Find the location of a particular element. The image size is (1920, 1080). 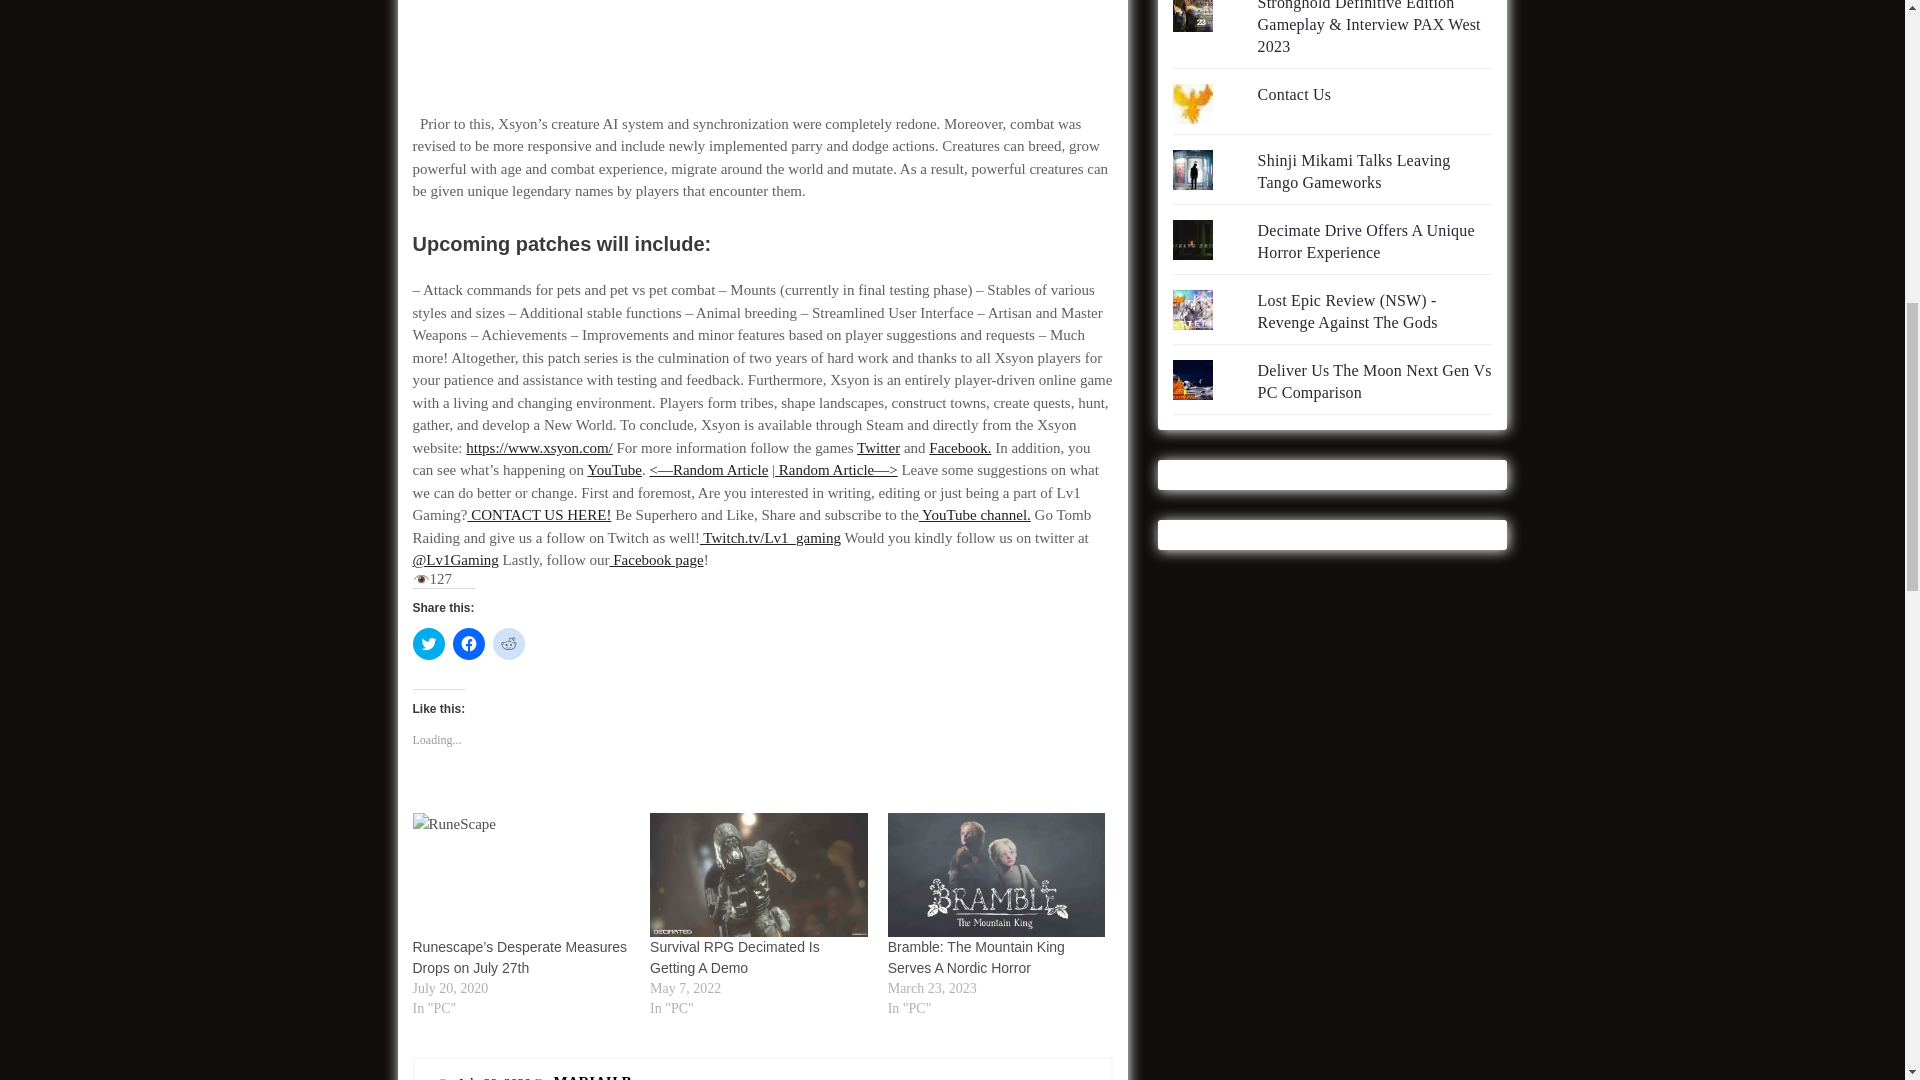

Click to share on Twitter is located at coordinates (428, 643).